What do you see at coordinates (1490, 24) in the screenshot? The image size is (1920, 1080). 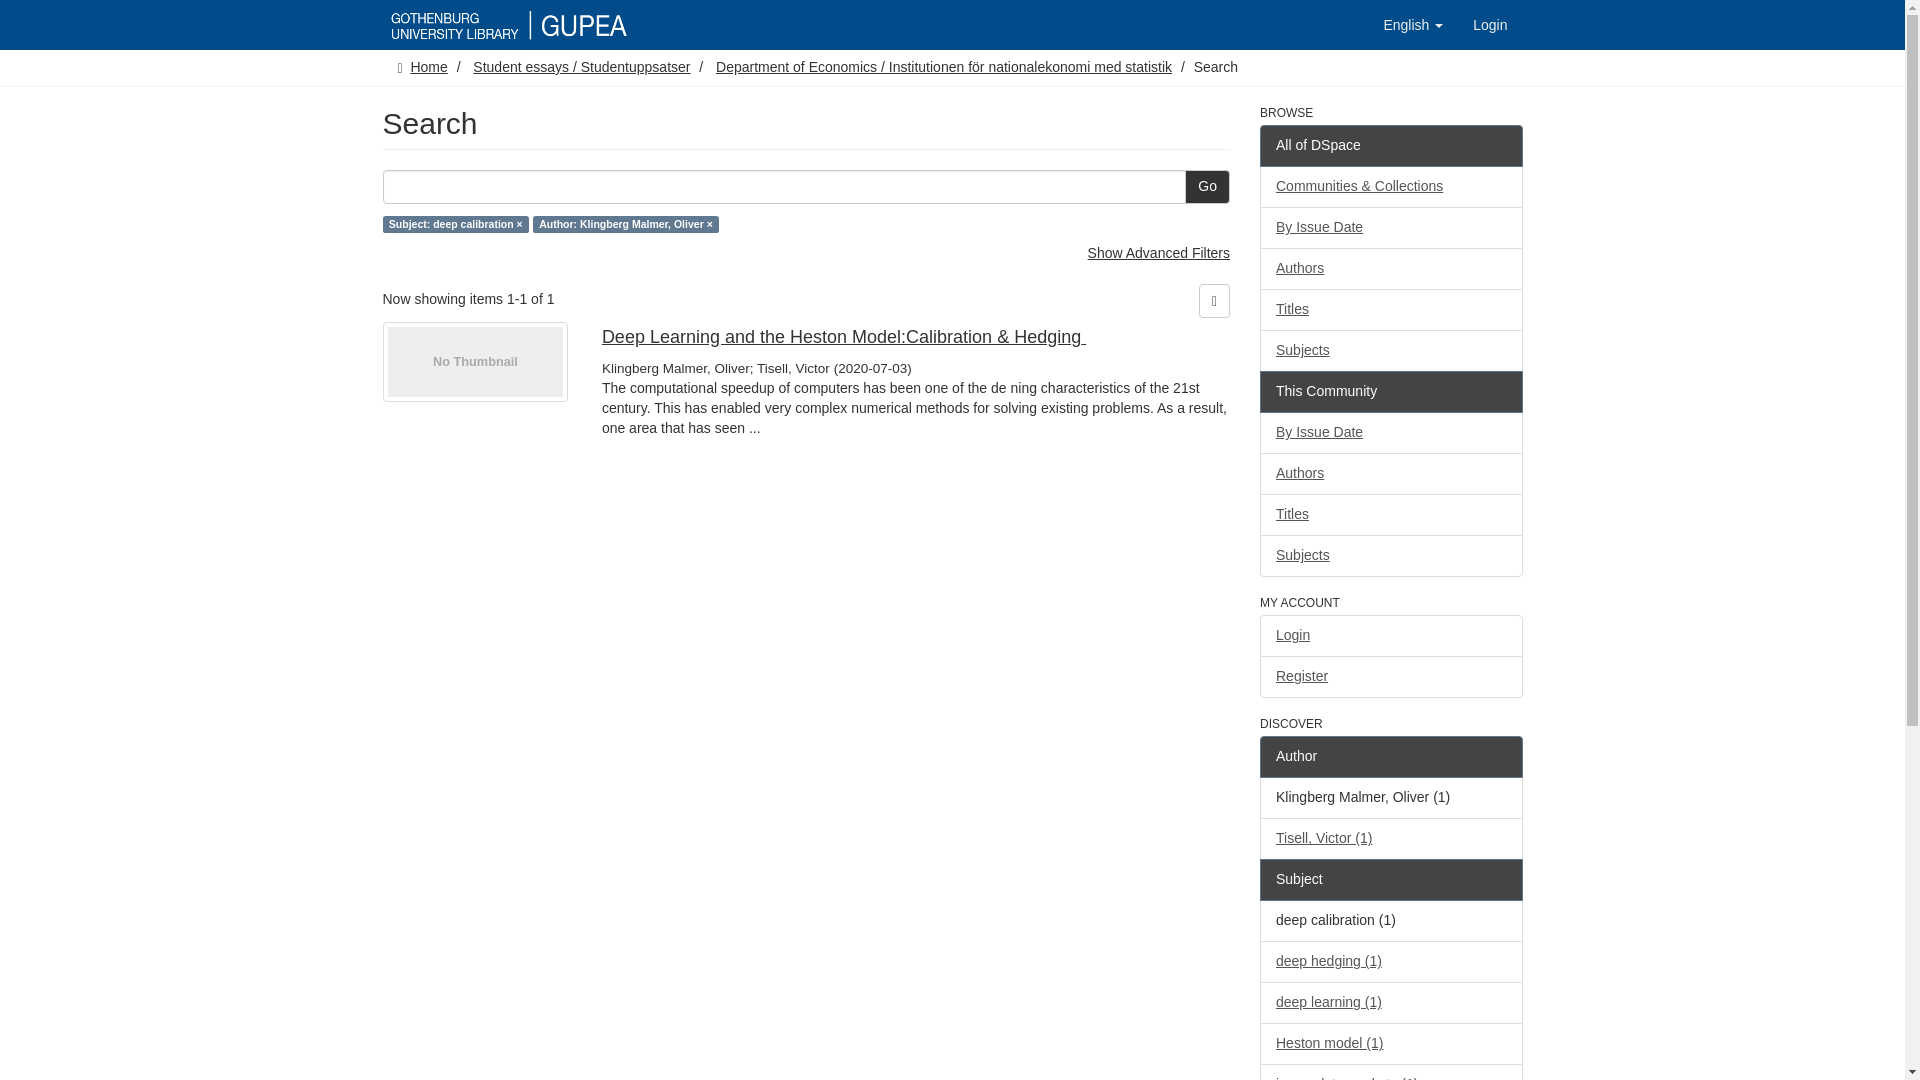 I see `Login` at bounding box center [1490, 24].